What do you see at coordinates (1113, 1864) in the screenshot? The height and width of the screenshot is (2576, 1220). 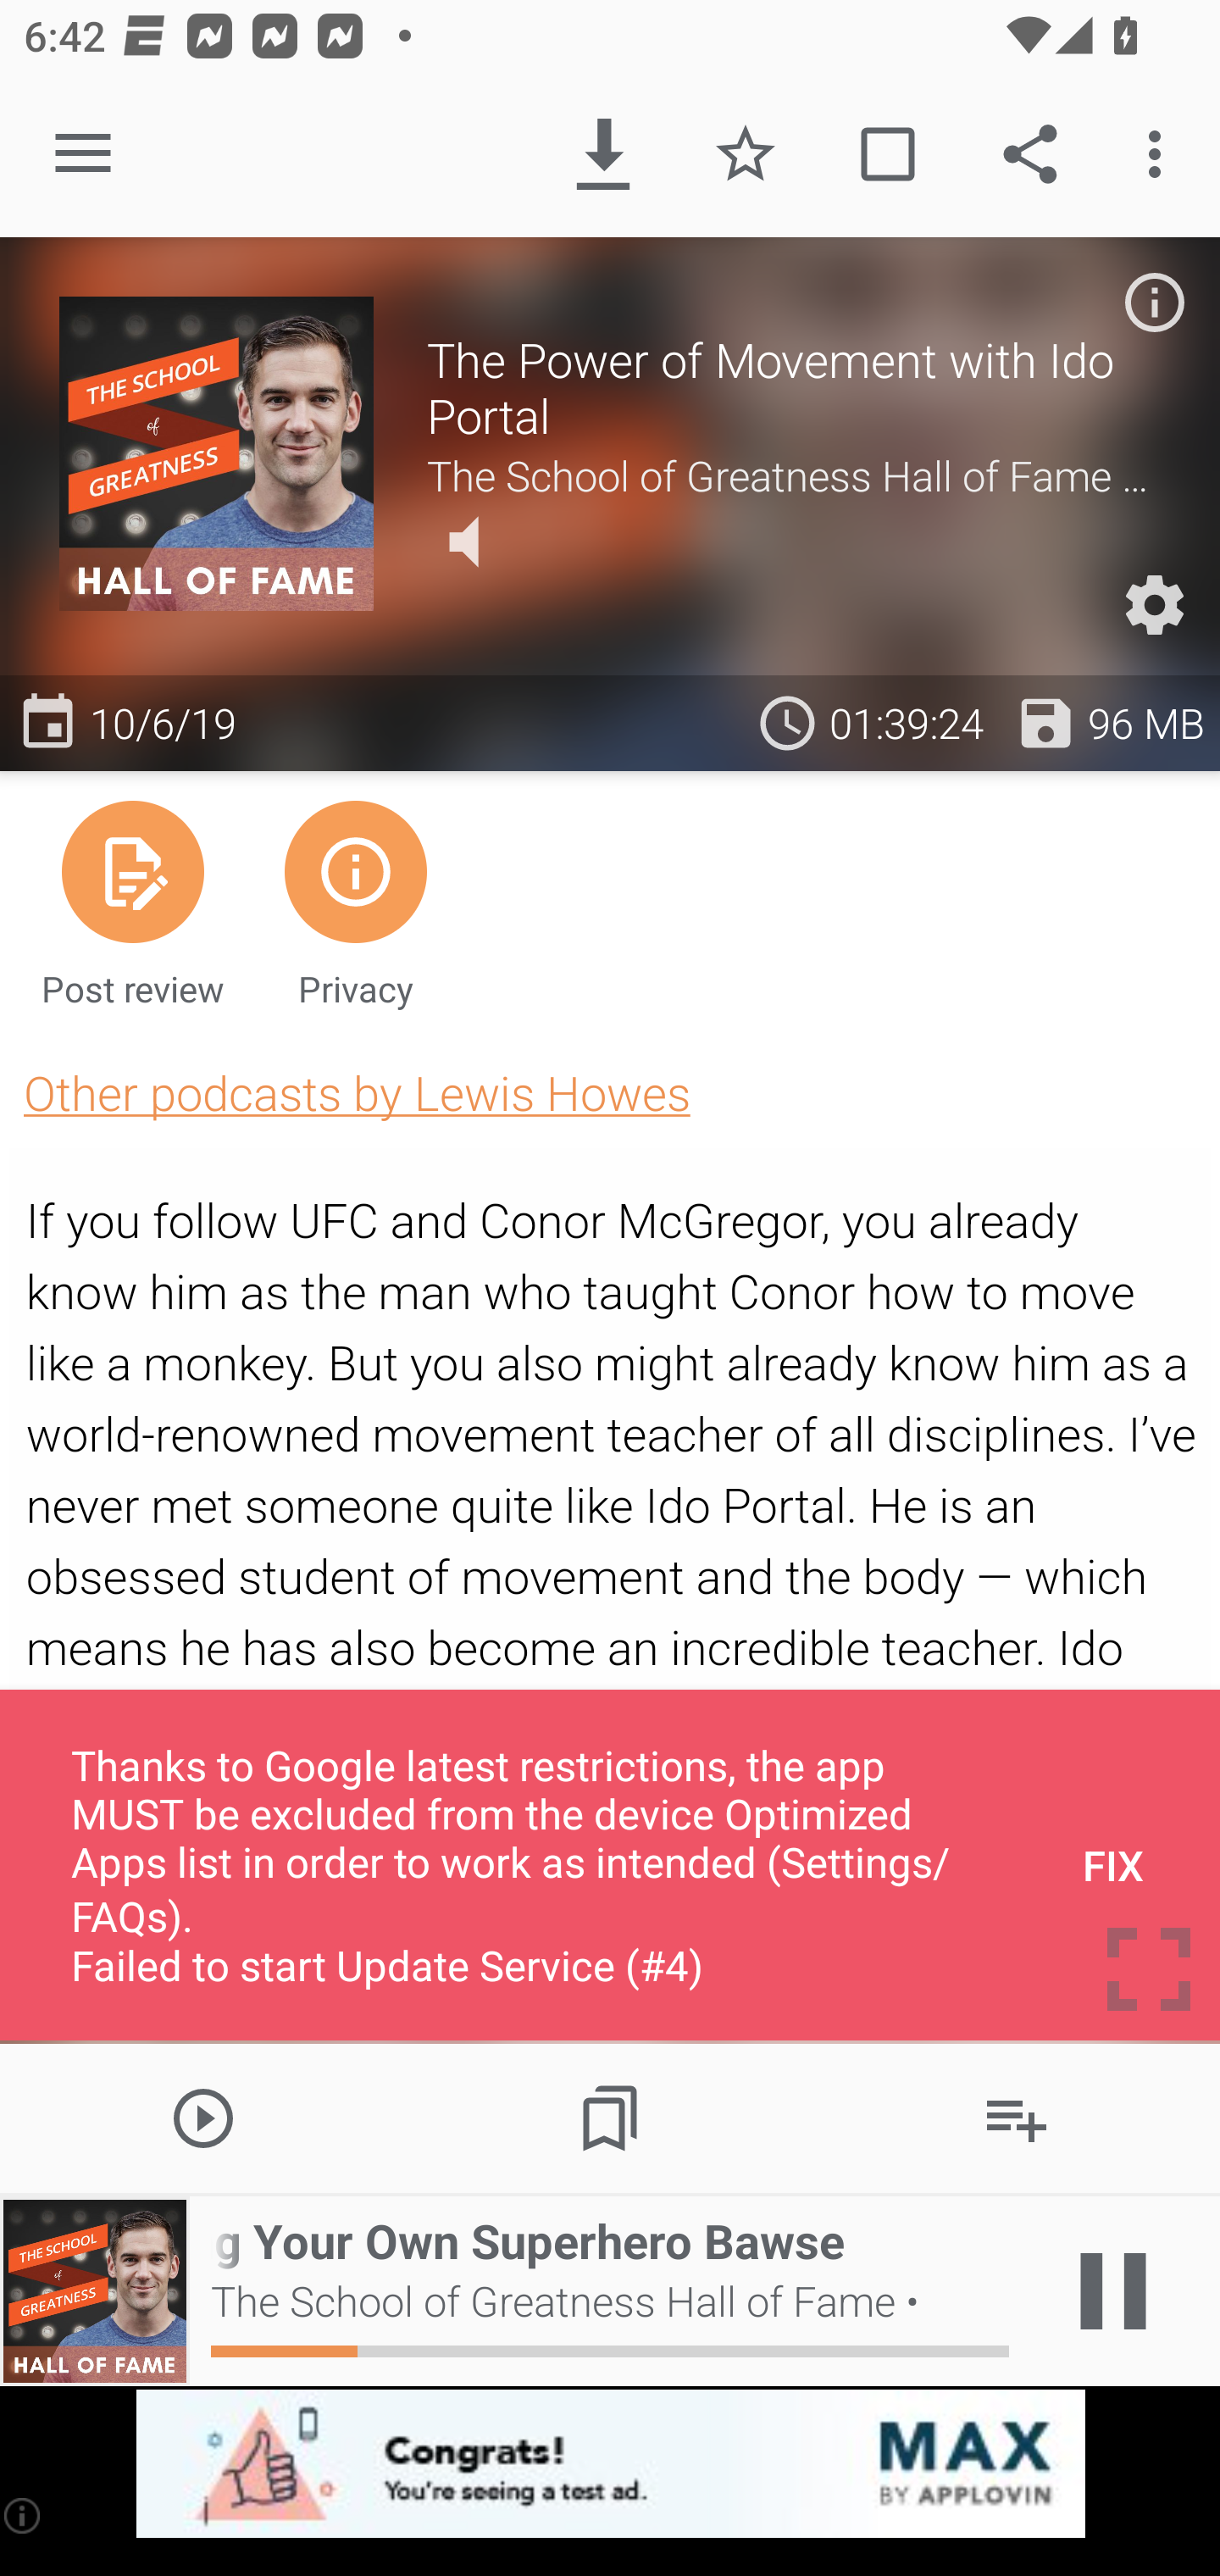 I see `FIX` at bounding box center [1113, 1864].